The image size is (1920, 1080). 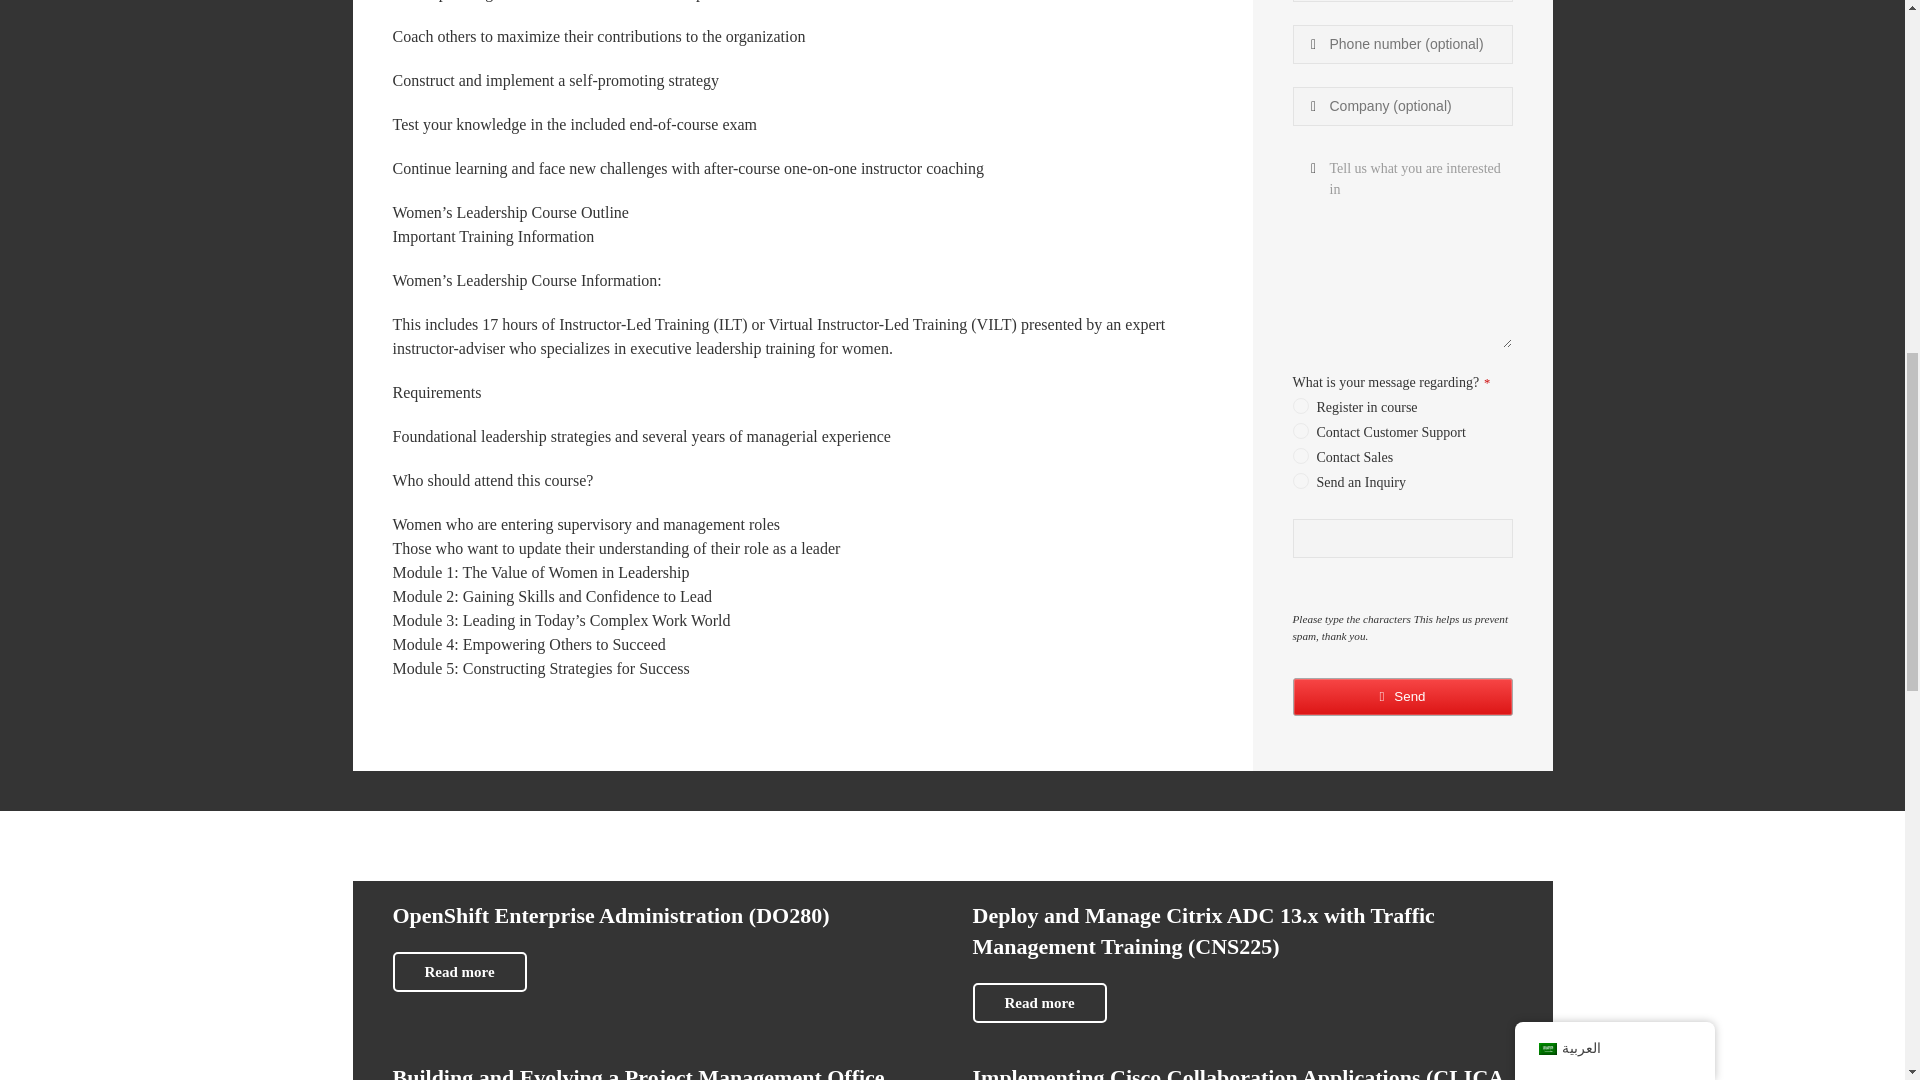 What do you see at coordinates (1300, 240) in the screenshot?
I see `Send an Inquiry` at bounding box center [1300, 240].